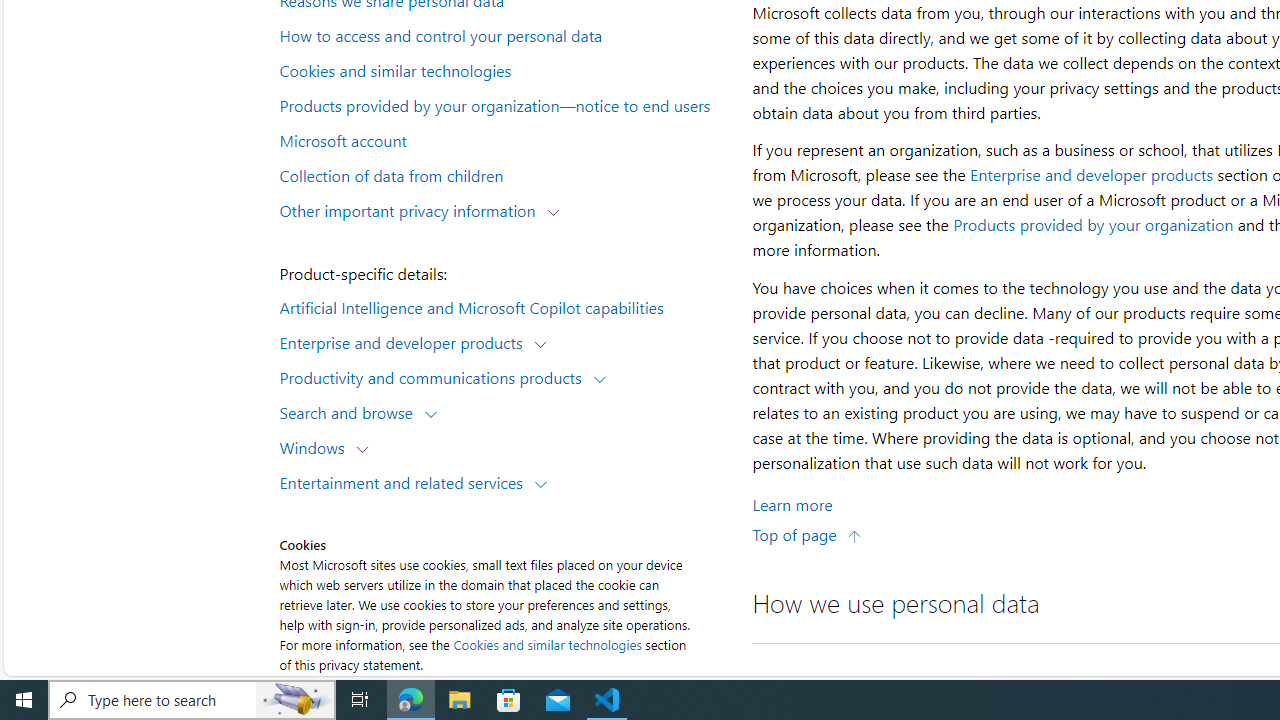 Image resolution: width=1280 pixels, height=720 pixels. I want to click on Collection of data from children, so click(504, 174).